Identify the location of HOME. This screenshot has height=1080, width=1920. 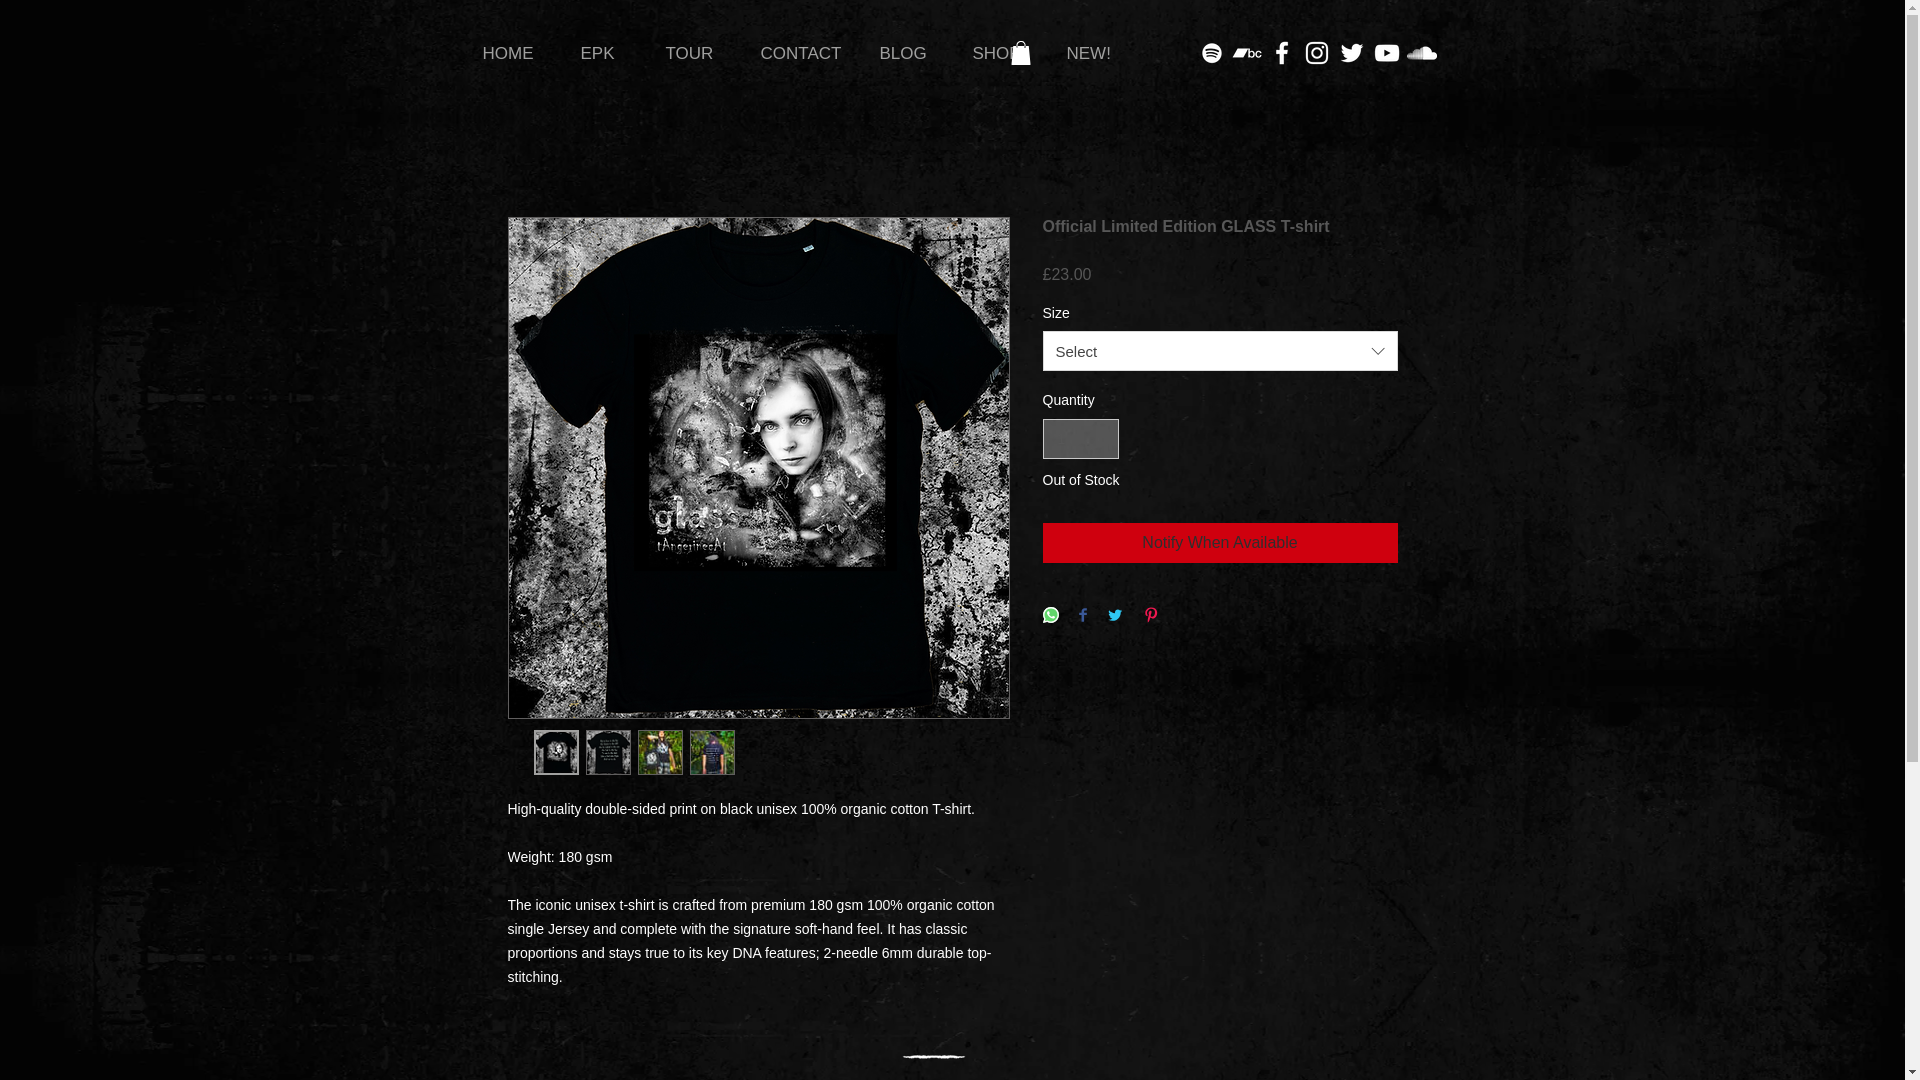
(517, 54).